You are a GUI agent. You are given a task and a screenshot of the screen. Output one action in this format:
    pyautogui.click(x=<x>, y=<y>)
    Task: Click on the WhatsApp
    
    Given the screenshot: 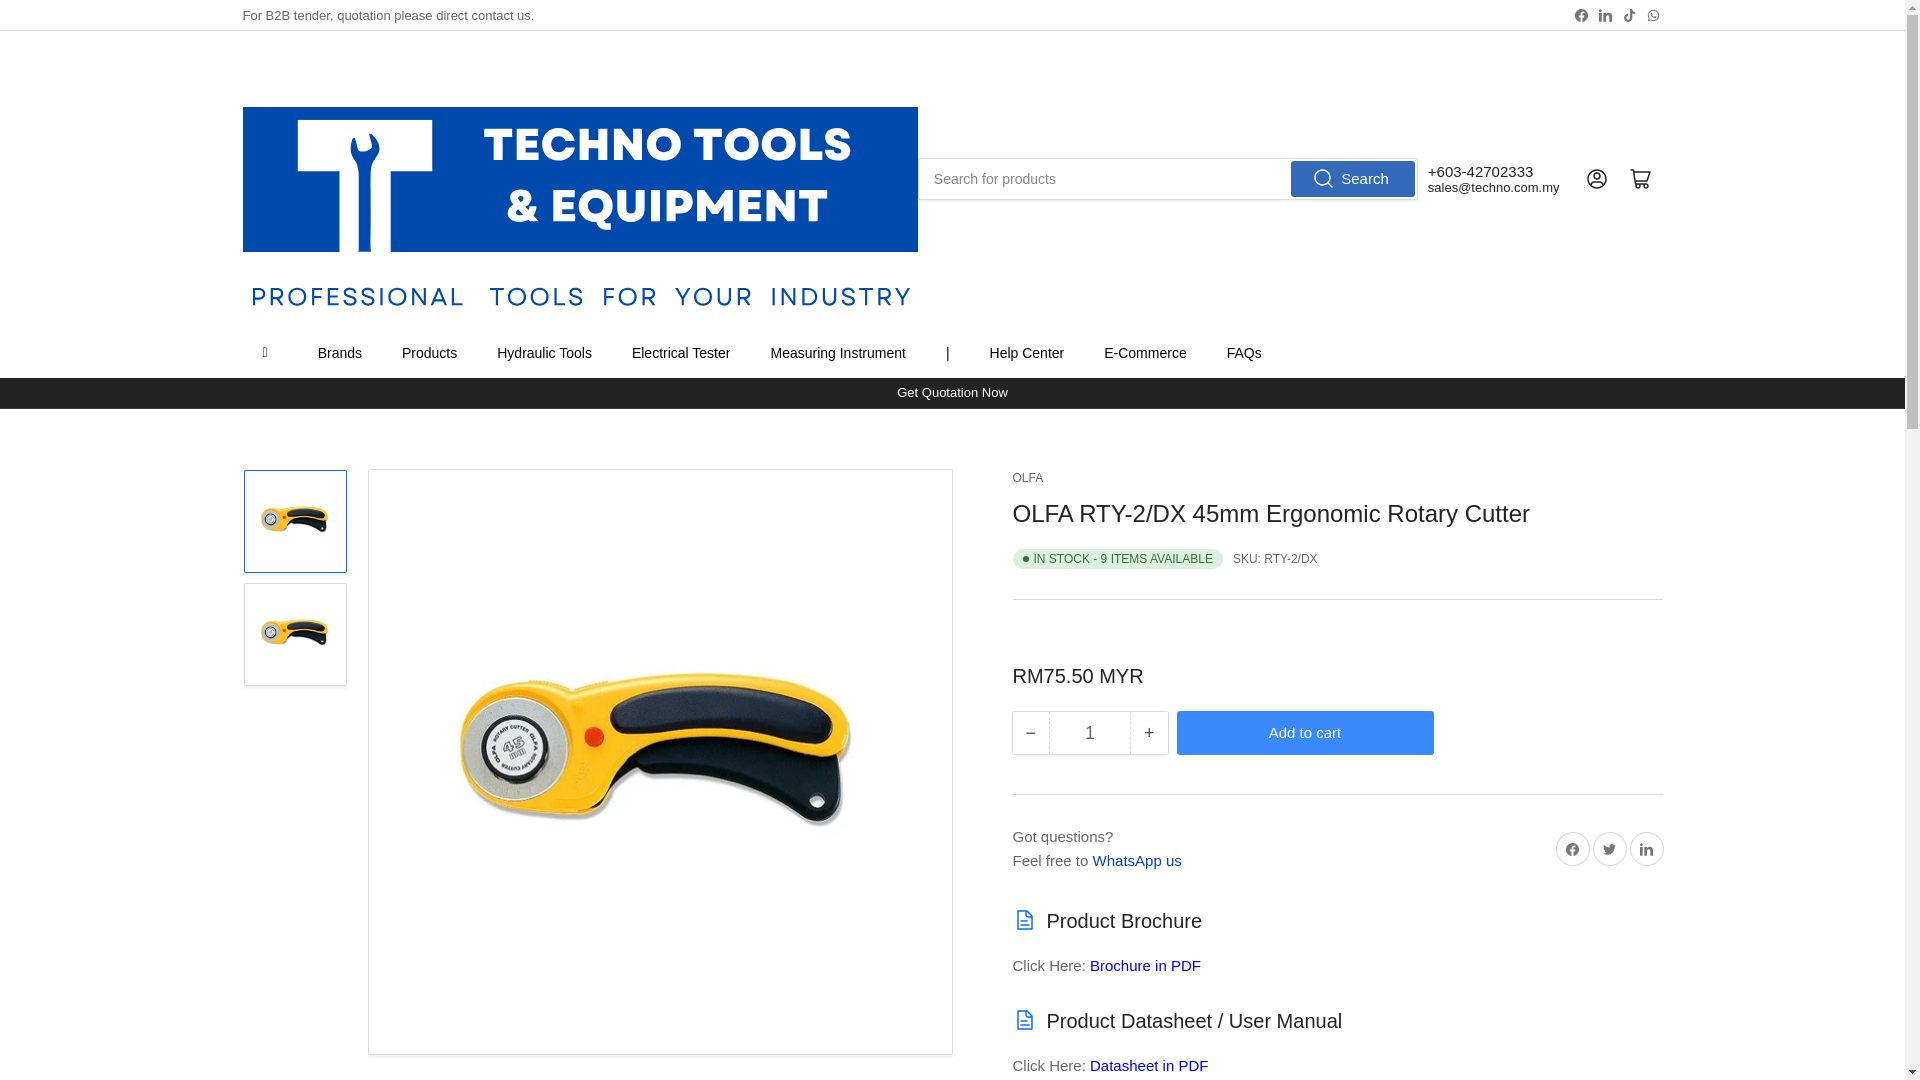 What is the action you would take?
    pyautogui.click(x=1652, y=14)
    